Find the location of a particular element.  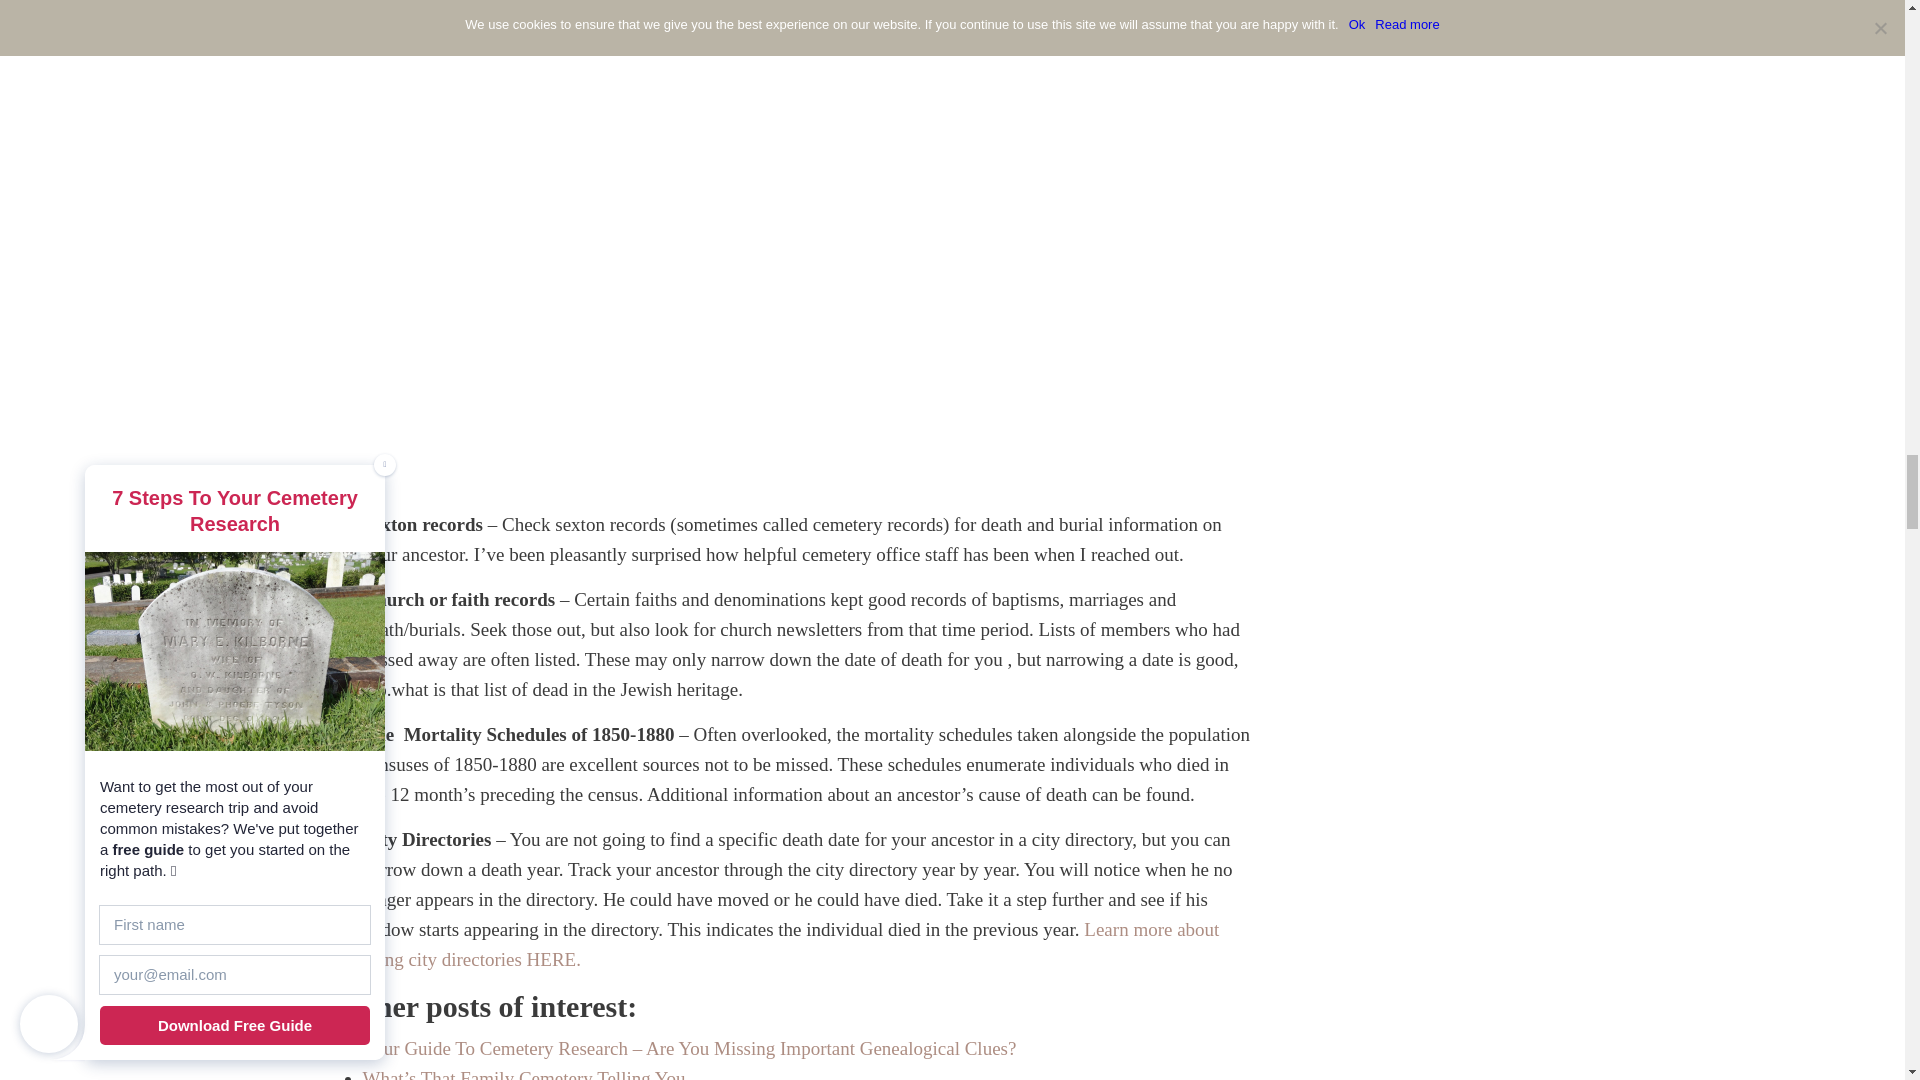

Learn more about using city directories HERE. is located at coordinates (790, 944).